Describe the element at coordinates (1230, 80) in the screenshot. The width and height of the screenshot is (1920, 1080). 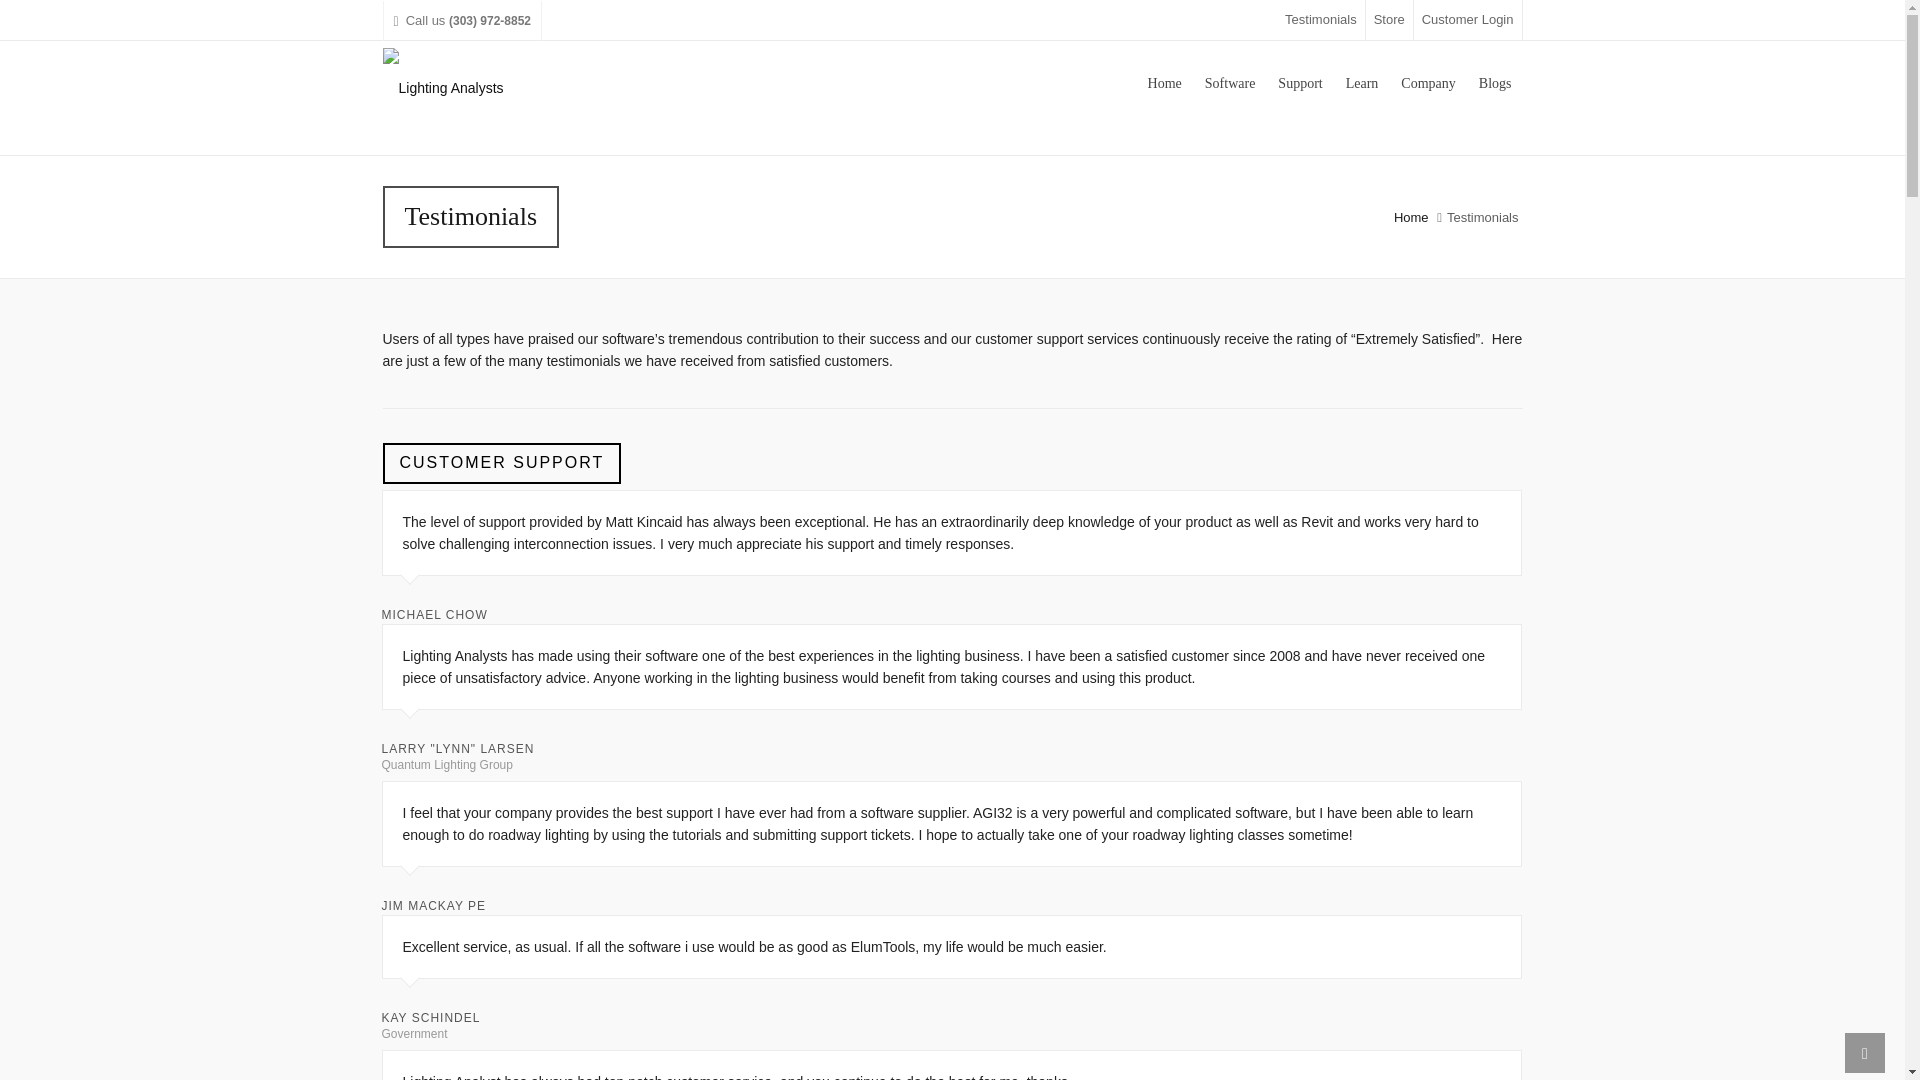
I see `Software` at that location.